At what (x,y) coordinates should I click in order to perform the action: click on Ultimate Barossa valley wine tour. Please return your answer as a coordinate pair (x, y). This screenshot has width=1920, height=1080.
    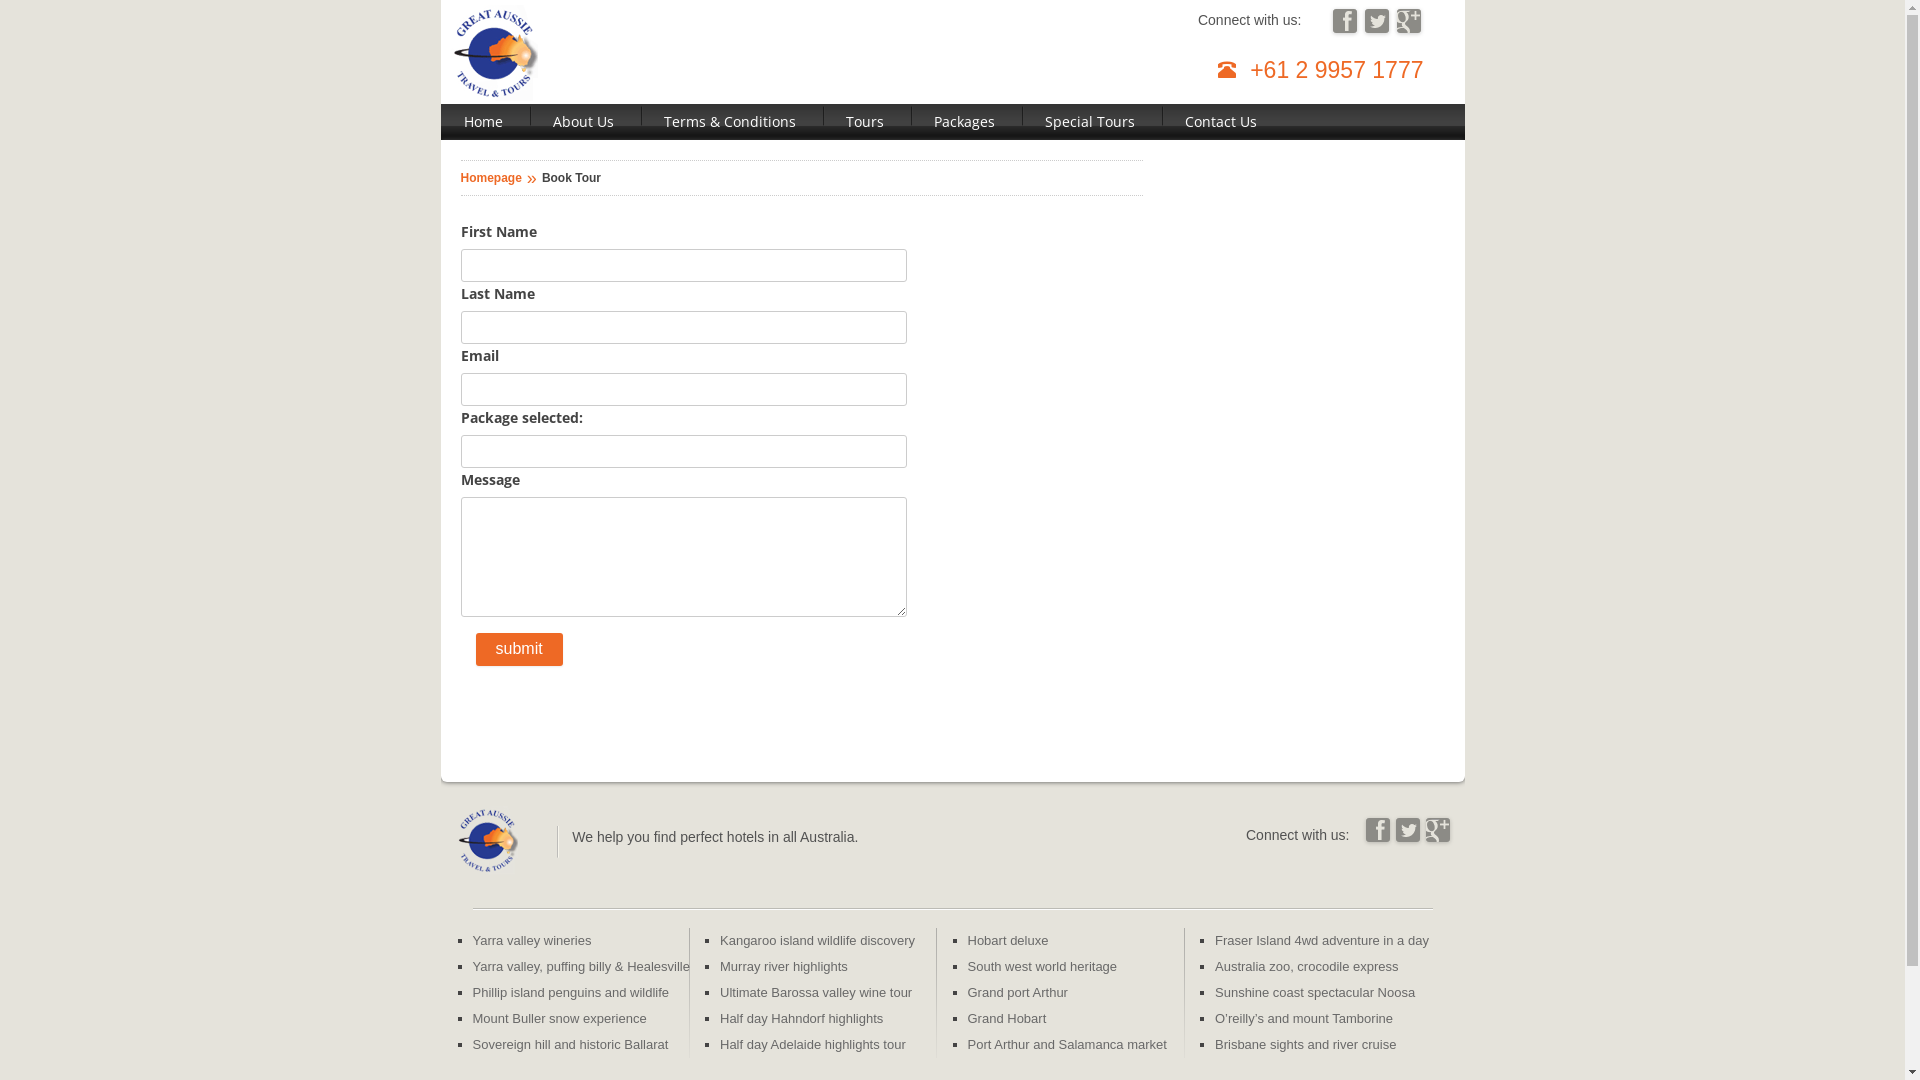
    Looking at the image, I should click on (816, 992).